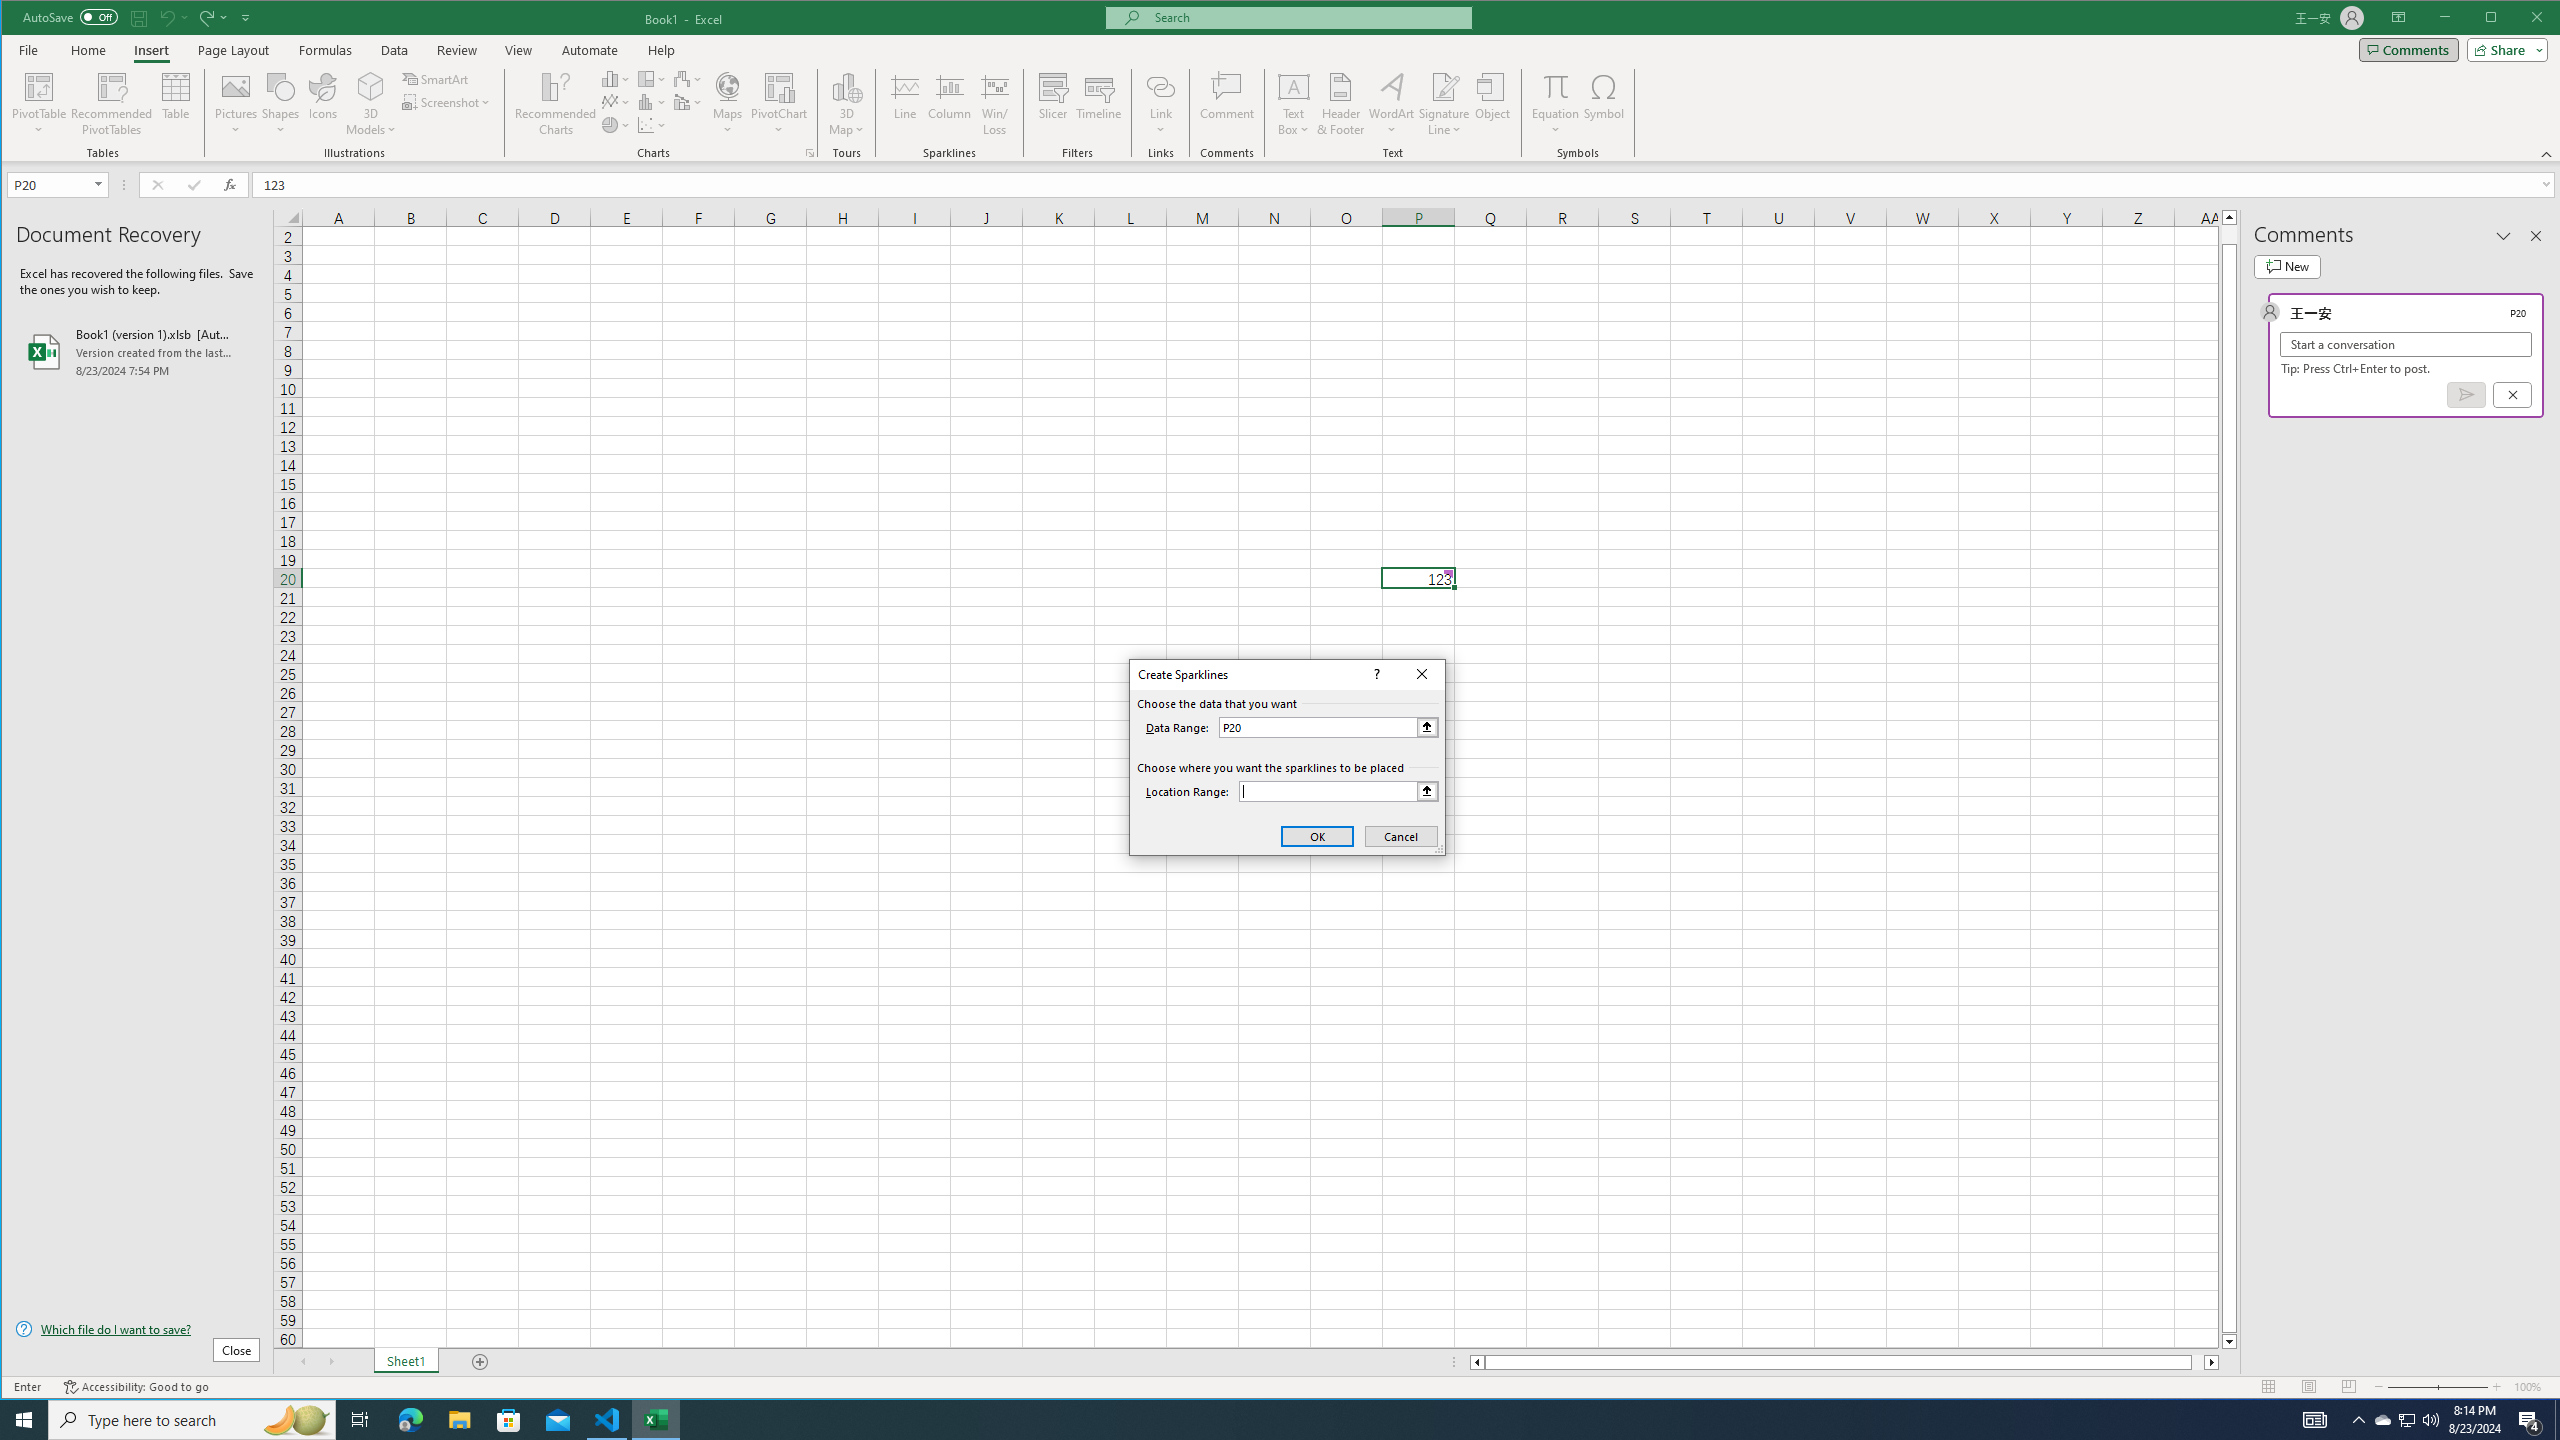 This screenshot has height=1440, width=2560. What do you see at coordinates (652, 124) in the screenshot?
I see `Insert Scatter (X, Y) or Bubble Chart` at bounding box center [652, 124].